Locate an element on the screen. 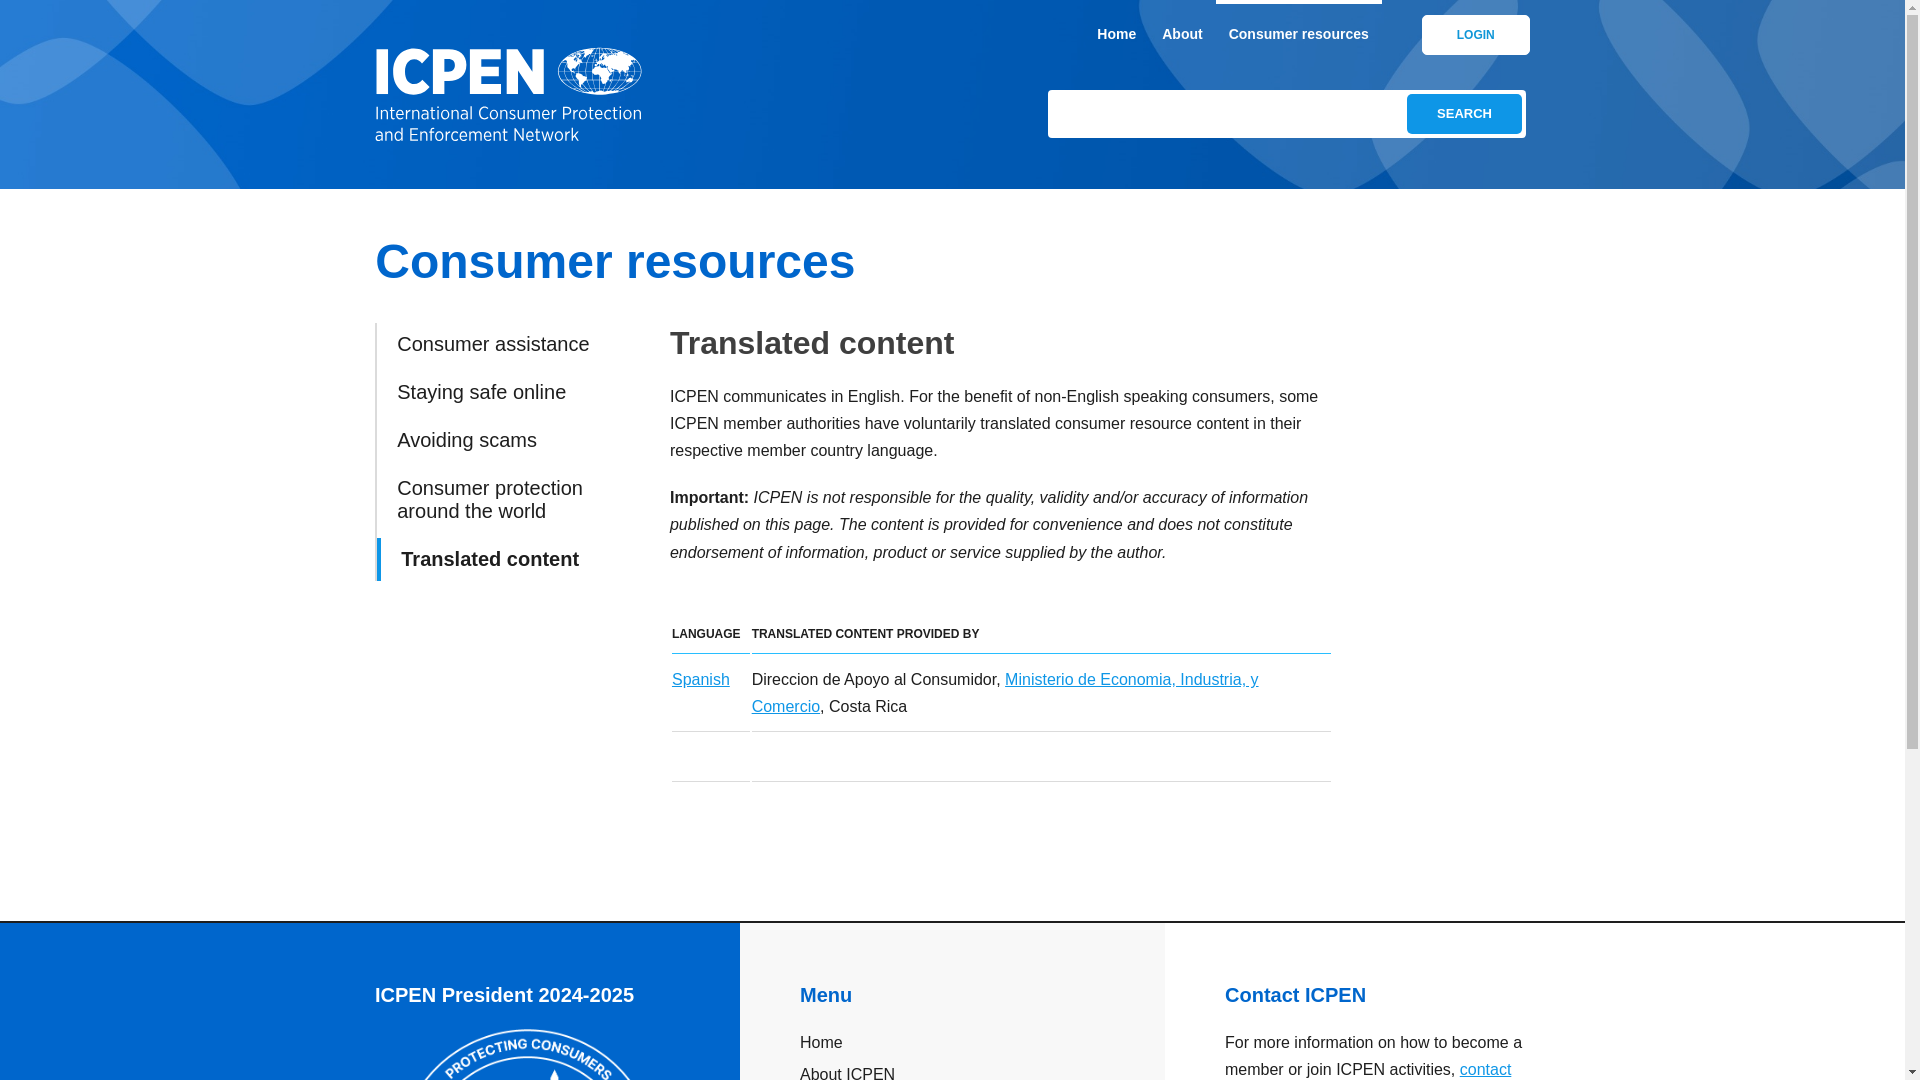 The height and width of the screenshot is (1080, 1920). Consumer assistance is located at coordinates (510, 344).